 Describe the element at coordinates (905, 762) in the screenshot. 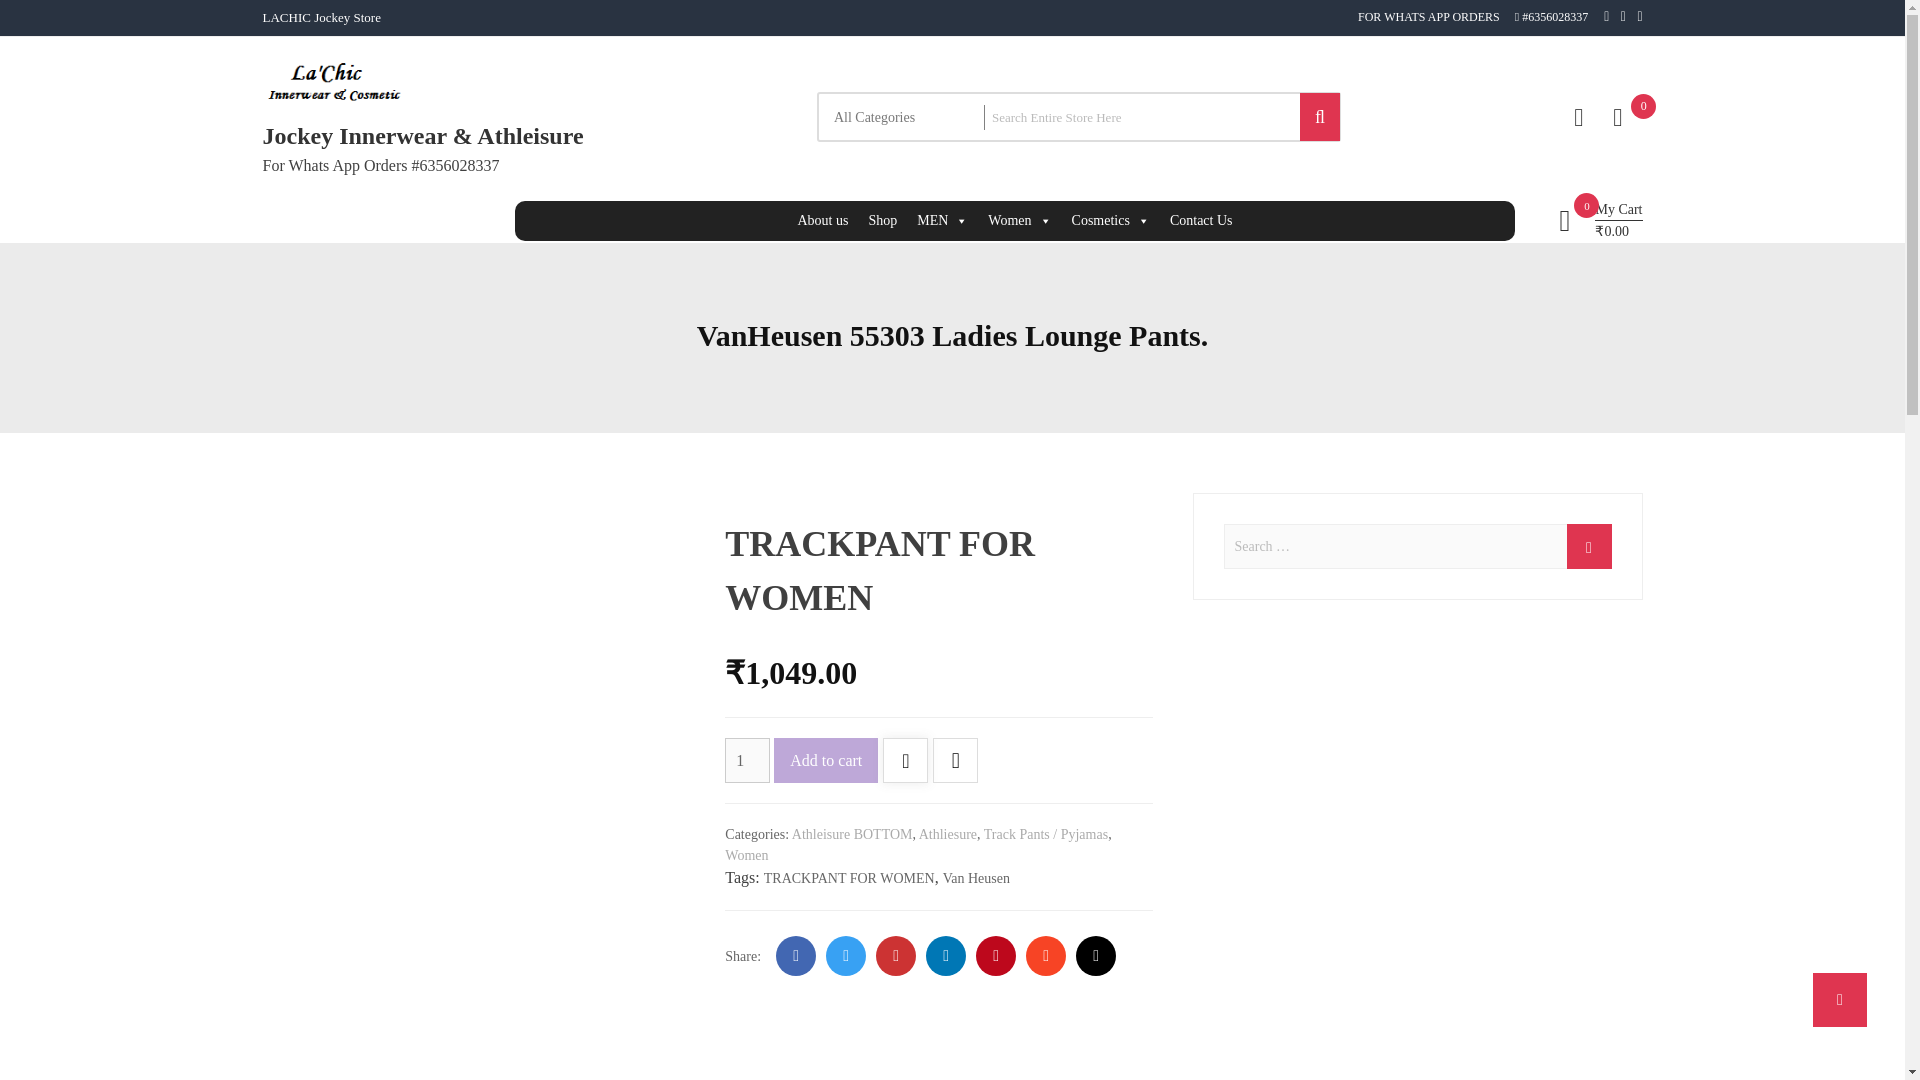

I see `Add to Wishlist` at that location.